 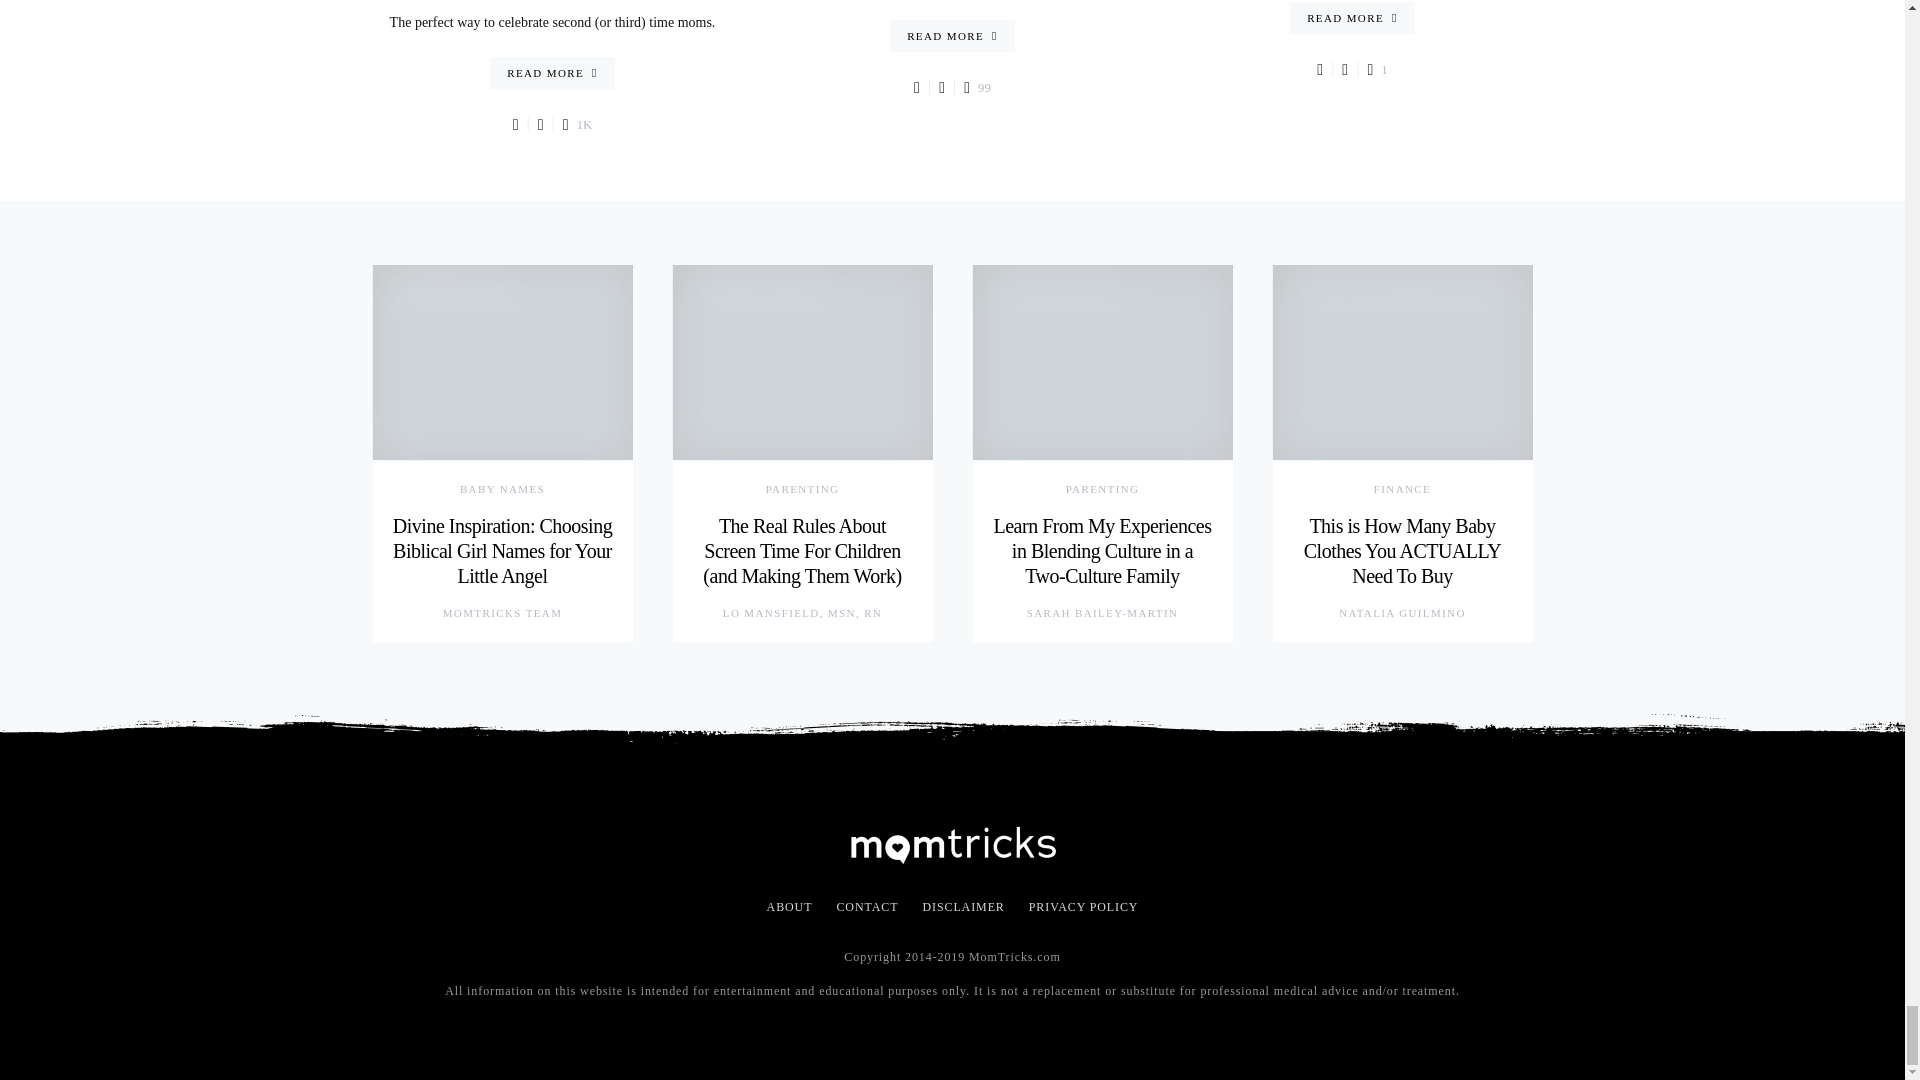 I want to click on View all posts by Lo Mansfield, MSN, RN, so click(x=802, y=613).